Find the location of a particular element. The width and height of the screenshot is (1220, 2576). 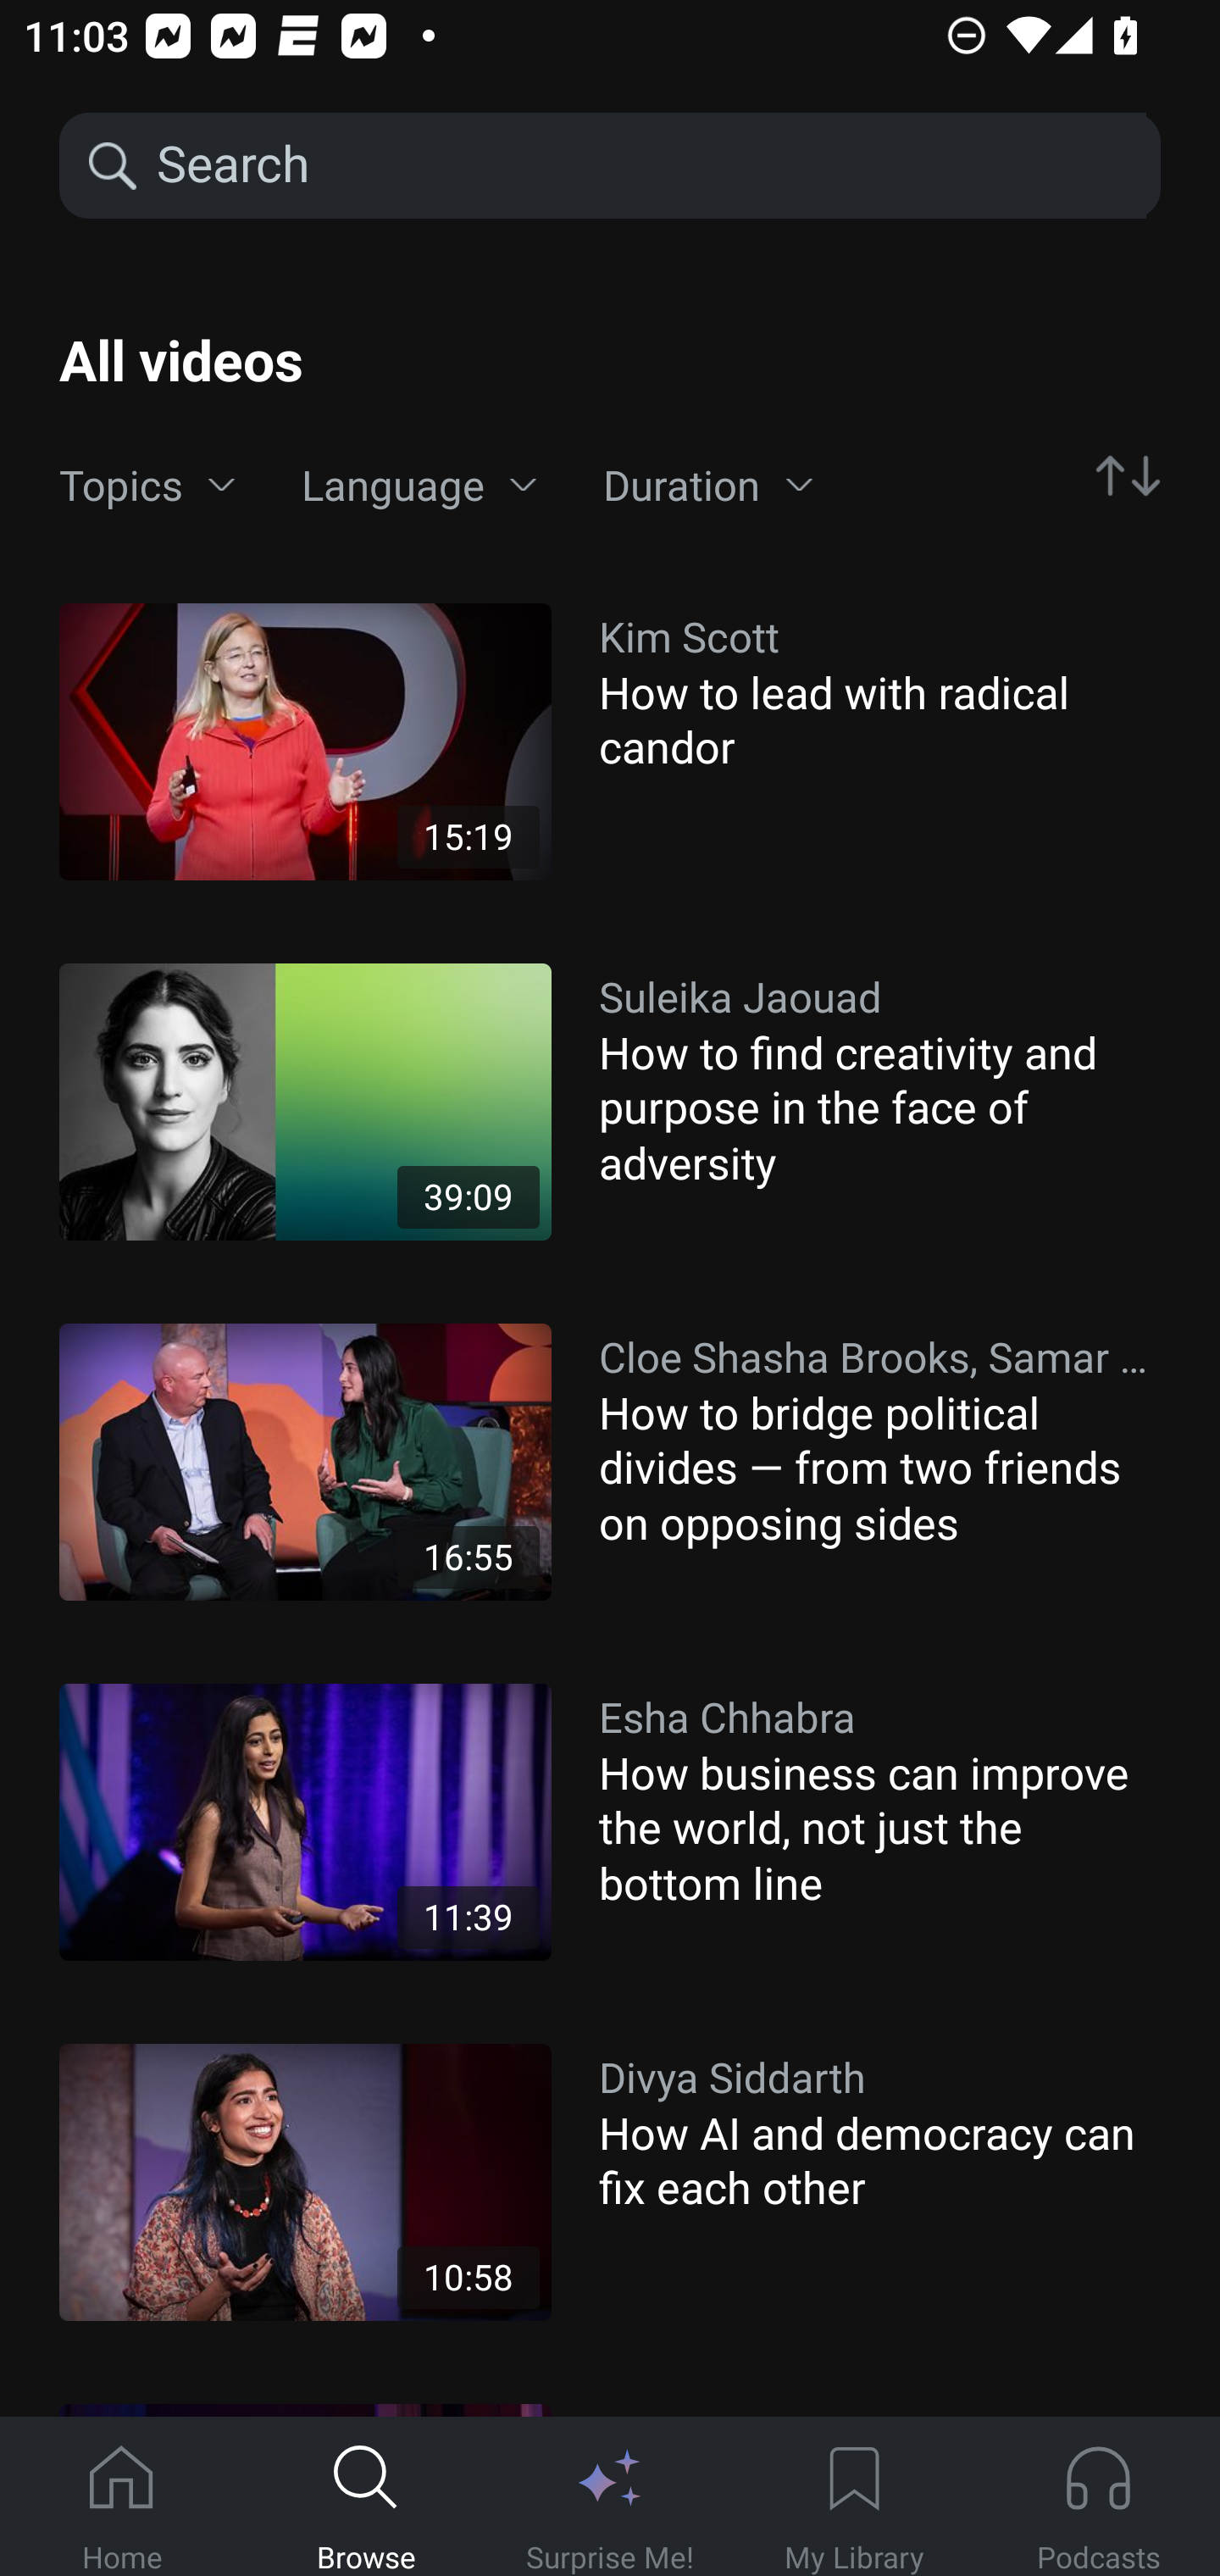

Surprise Me! is located at coordinates (610, 2497).